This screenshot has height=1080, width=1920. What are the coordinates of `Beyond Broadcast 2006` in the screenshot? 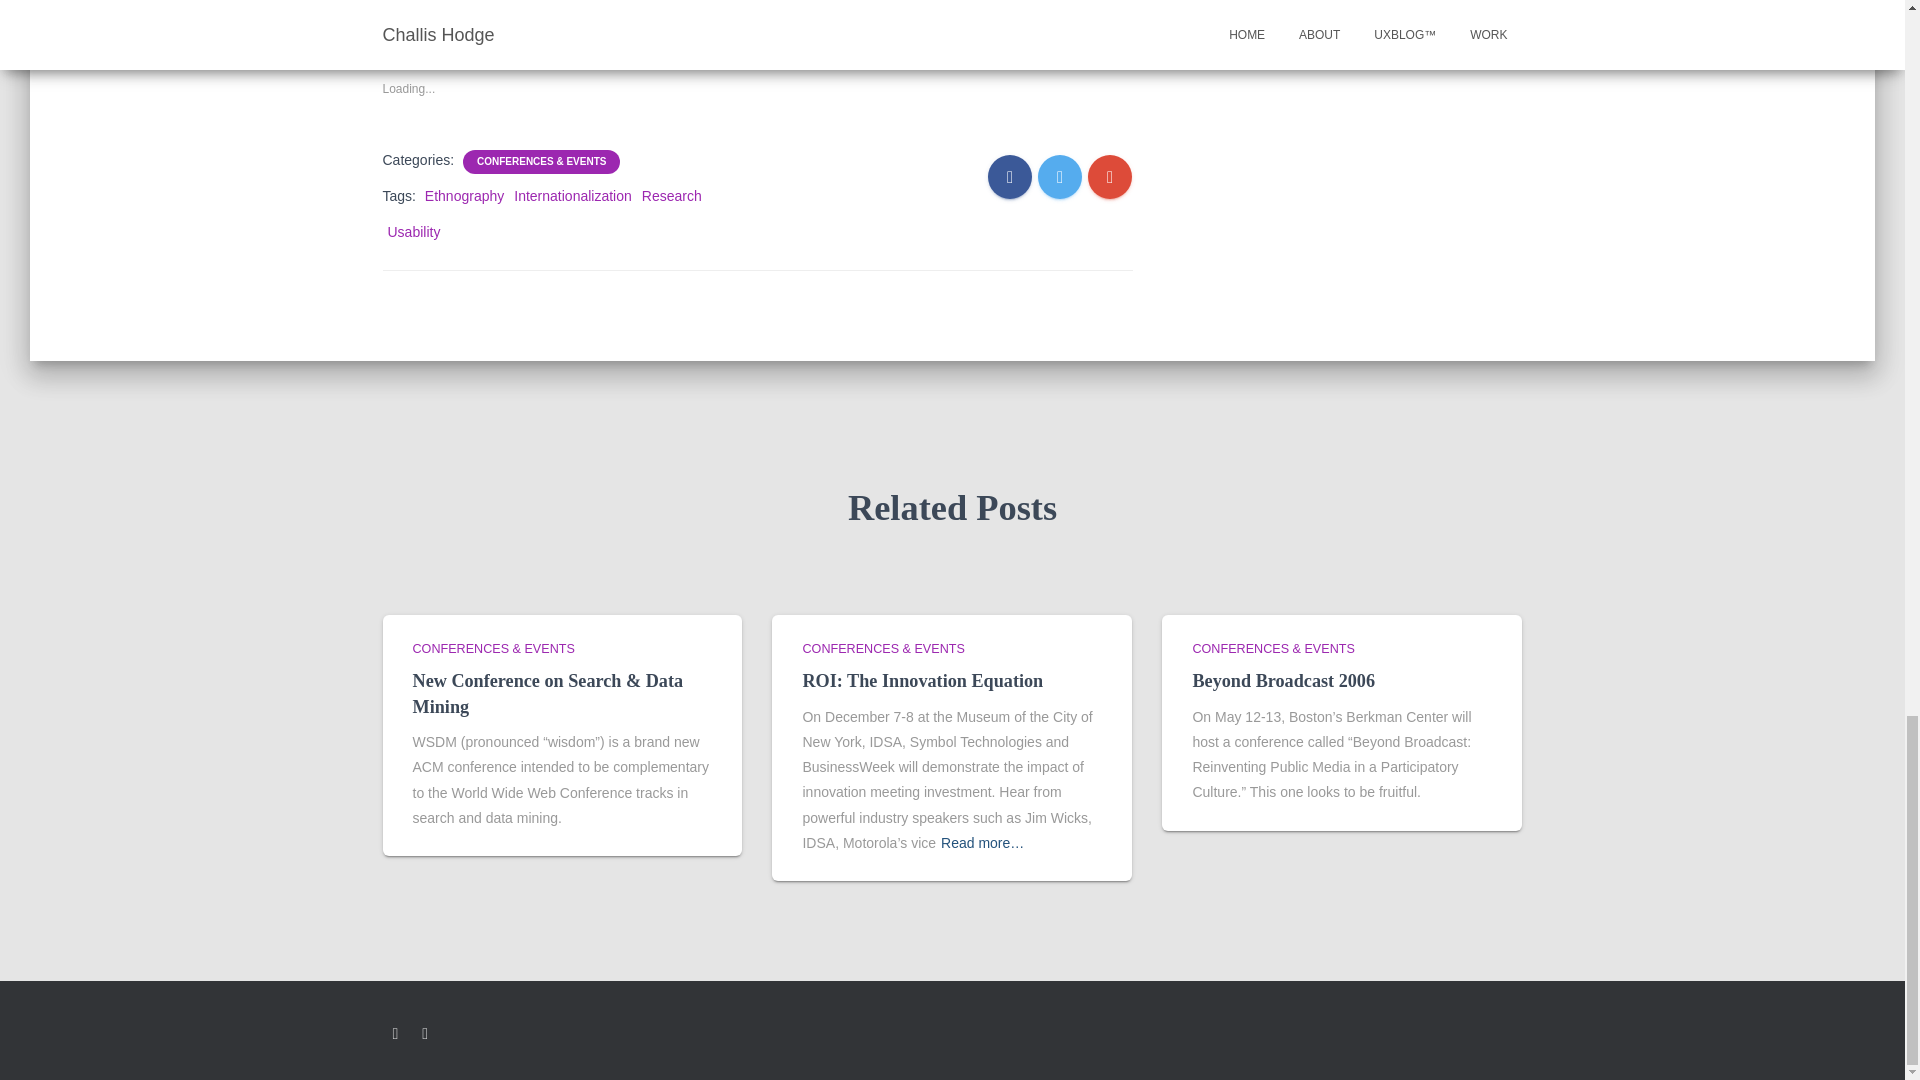 It's located at (1283, 680).